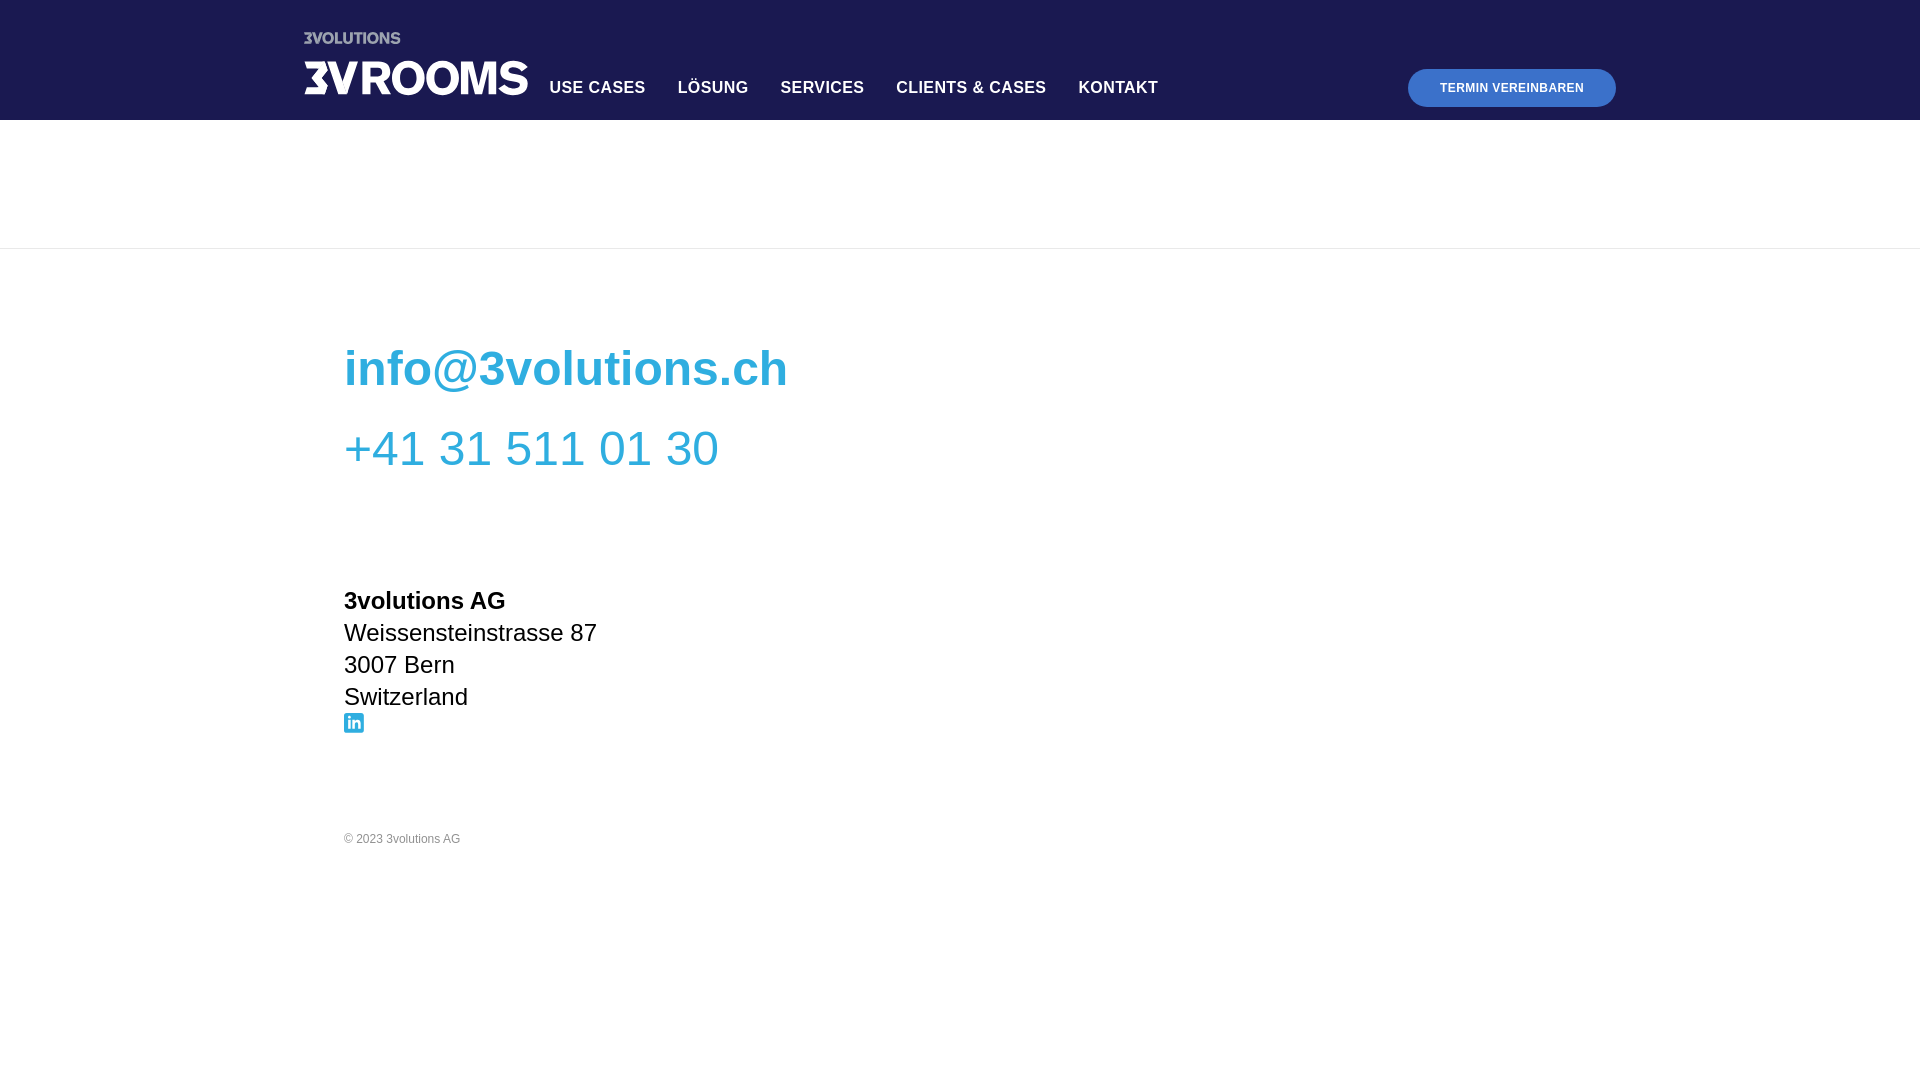  What do you see at coordinates (1118, 88) in the screenshot?
I see `KONTAKT` at bounding box center [1118, 88].